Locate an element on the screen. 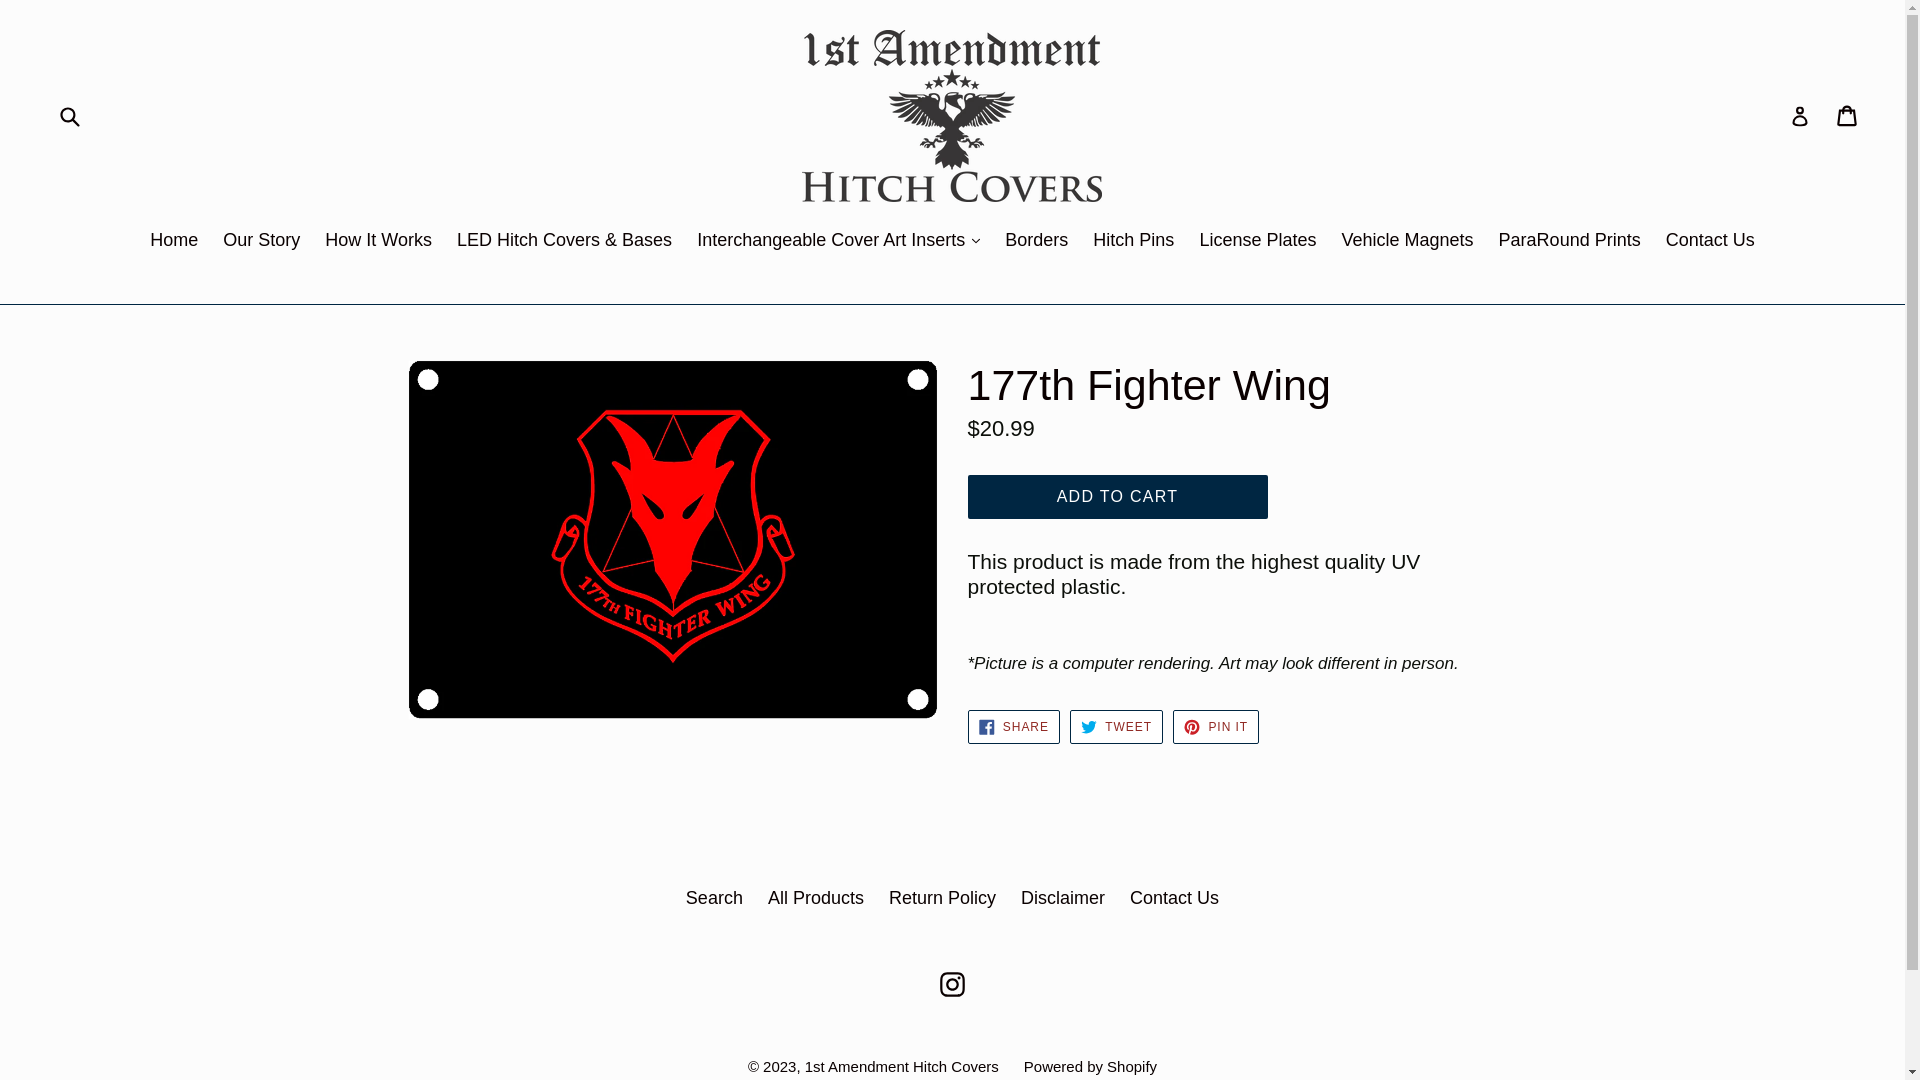 This screenshot has width=1920, height=1080. License Plates is located at coordinates (1258, 242).